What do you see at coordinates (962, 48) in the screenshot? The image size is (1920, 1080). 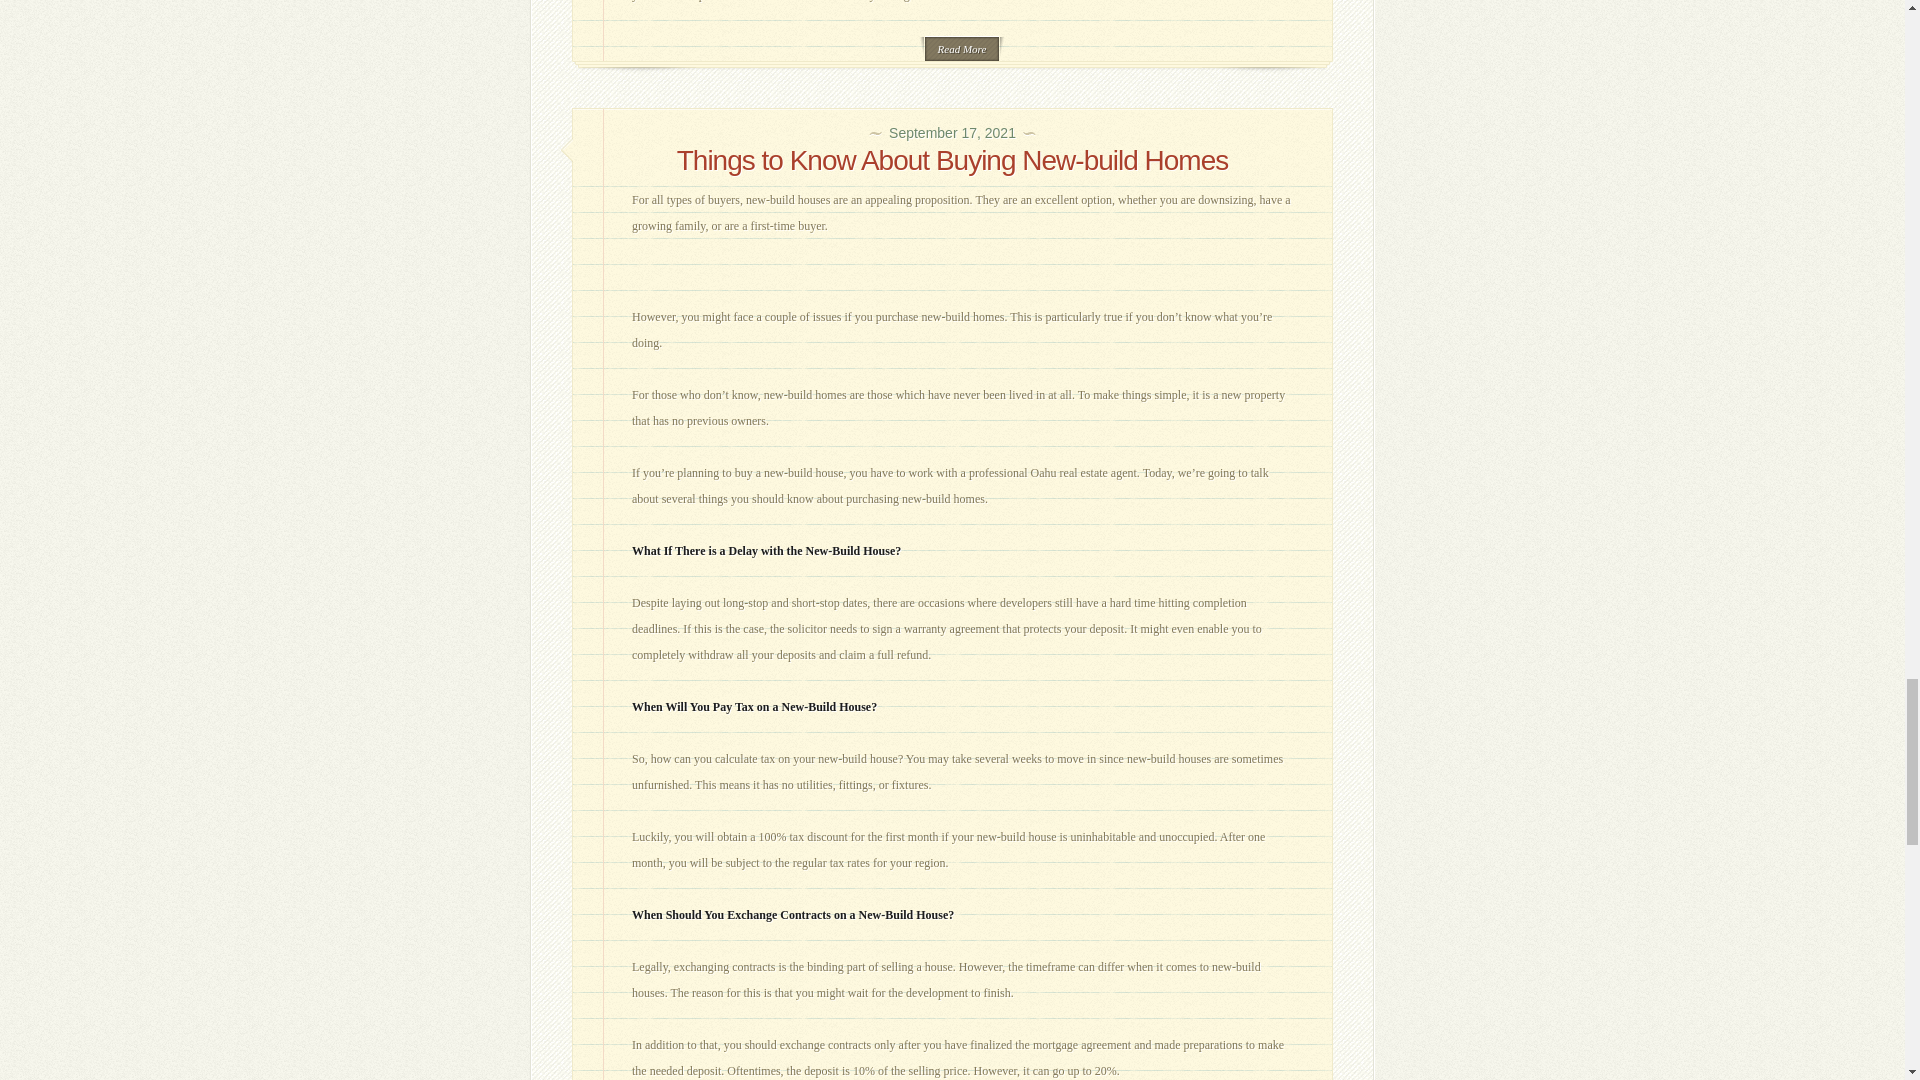 I see `Read More` at bounding box center [962, 48].